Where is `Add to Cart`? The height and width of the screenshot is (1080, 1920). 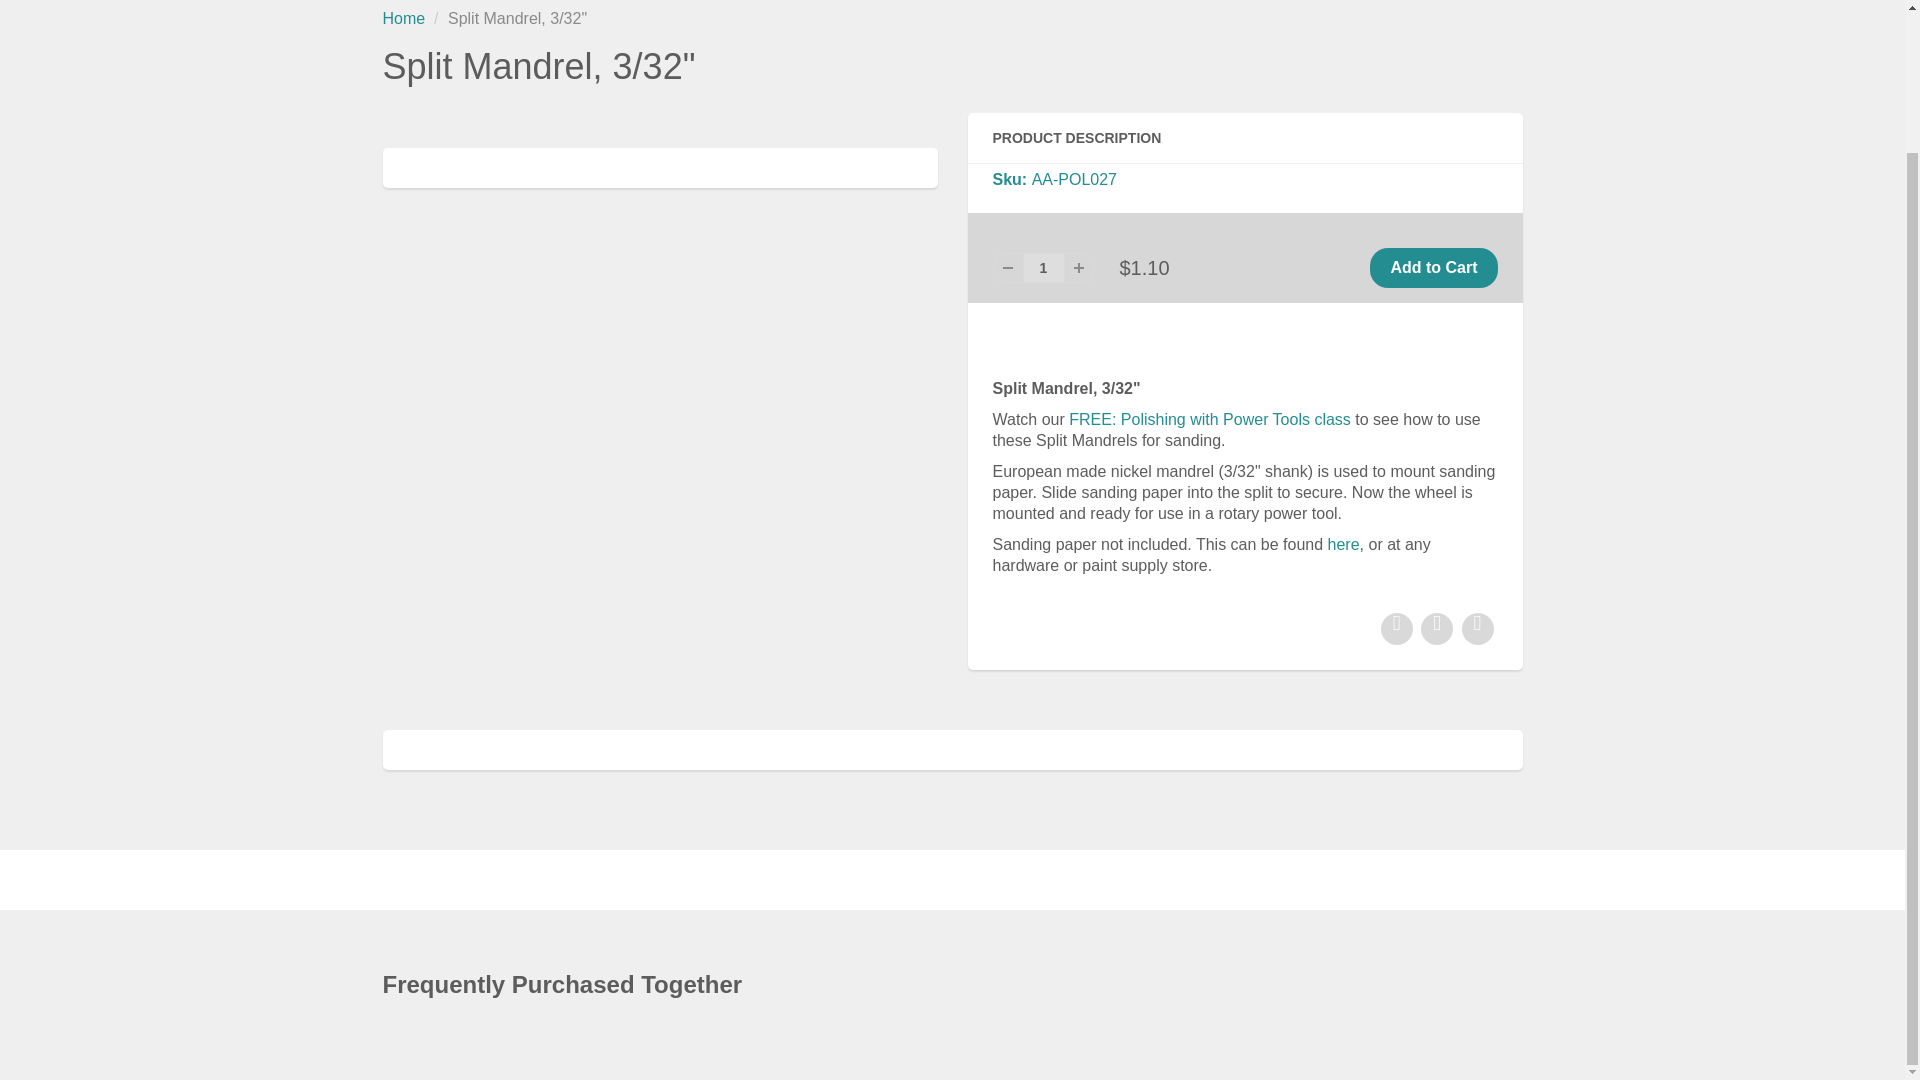
Add to Cart is located at coordinates (1434, 268).